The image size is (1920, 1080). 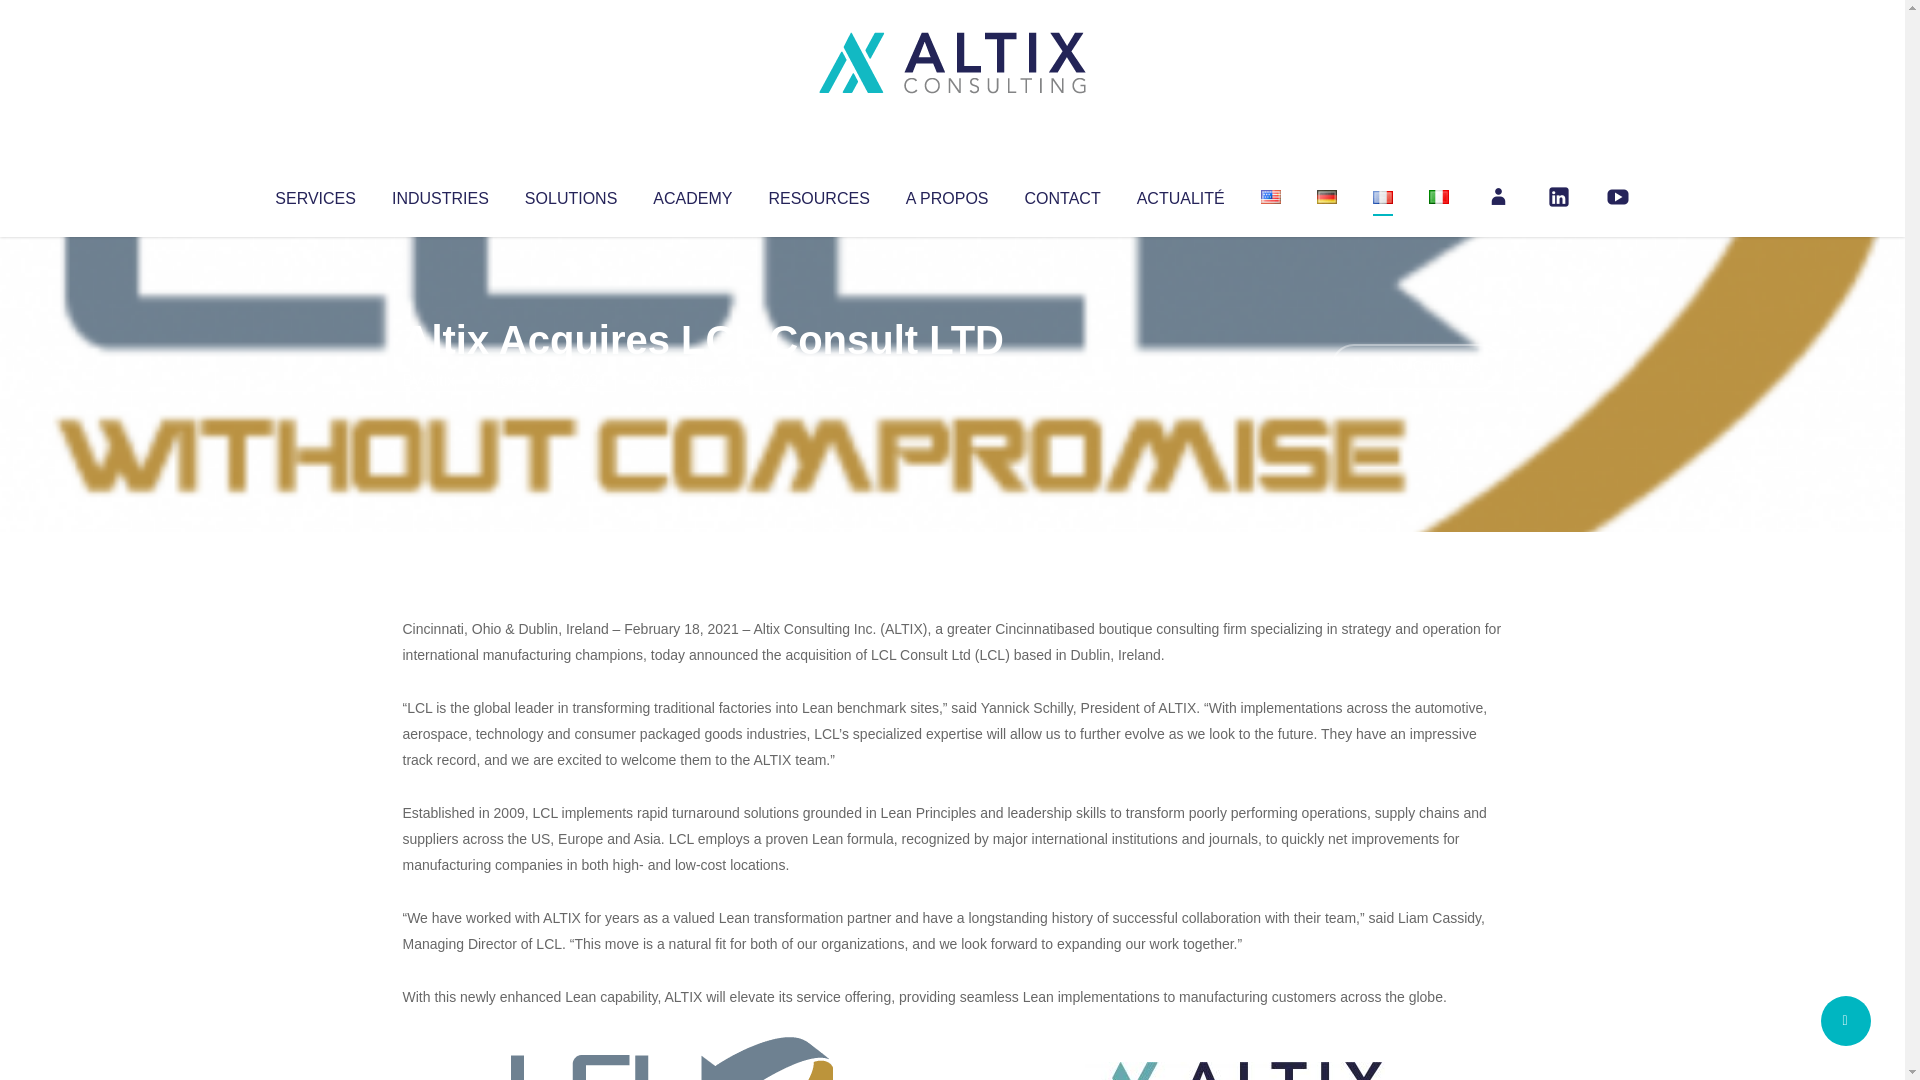 I want to click on Uncategorized, so click(x=699, y=380).